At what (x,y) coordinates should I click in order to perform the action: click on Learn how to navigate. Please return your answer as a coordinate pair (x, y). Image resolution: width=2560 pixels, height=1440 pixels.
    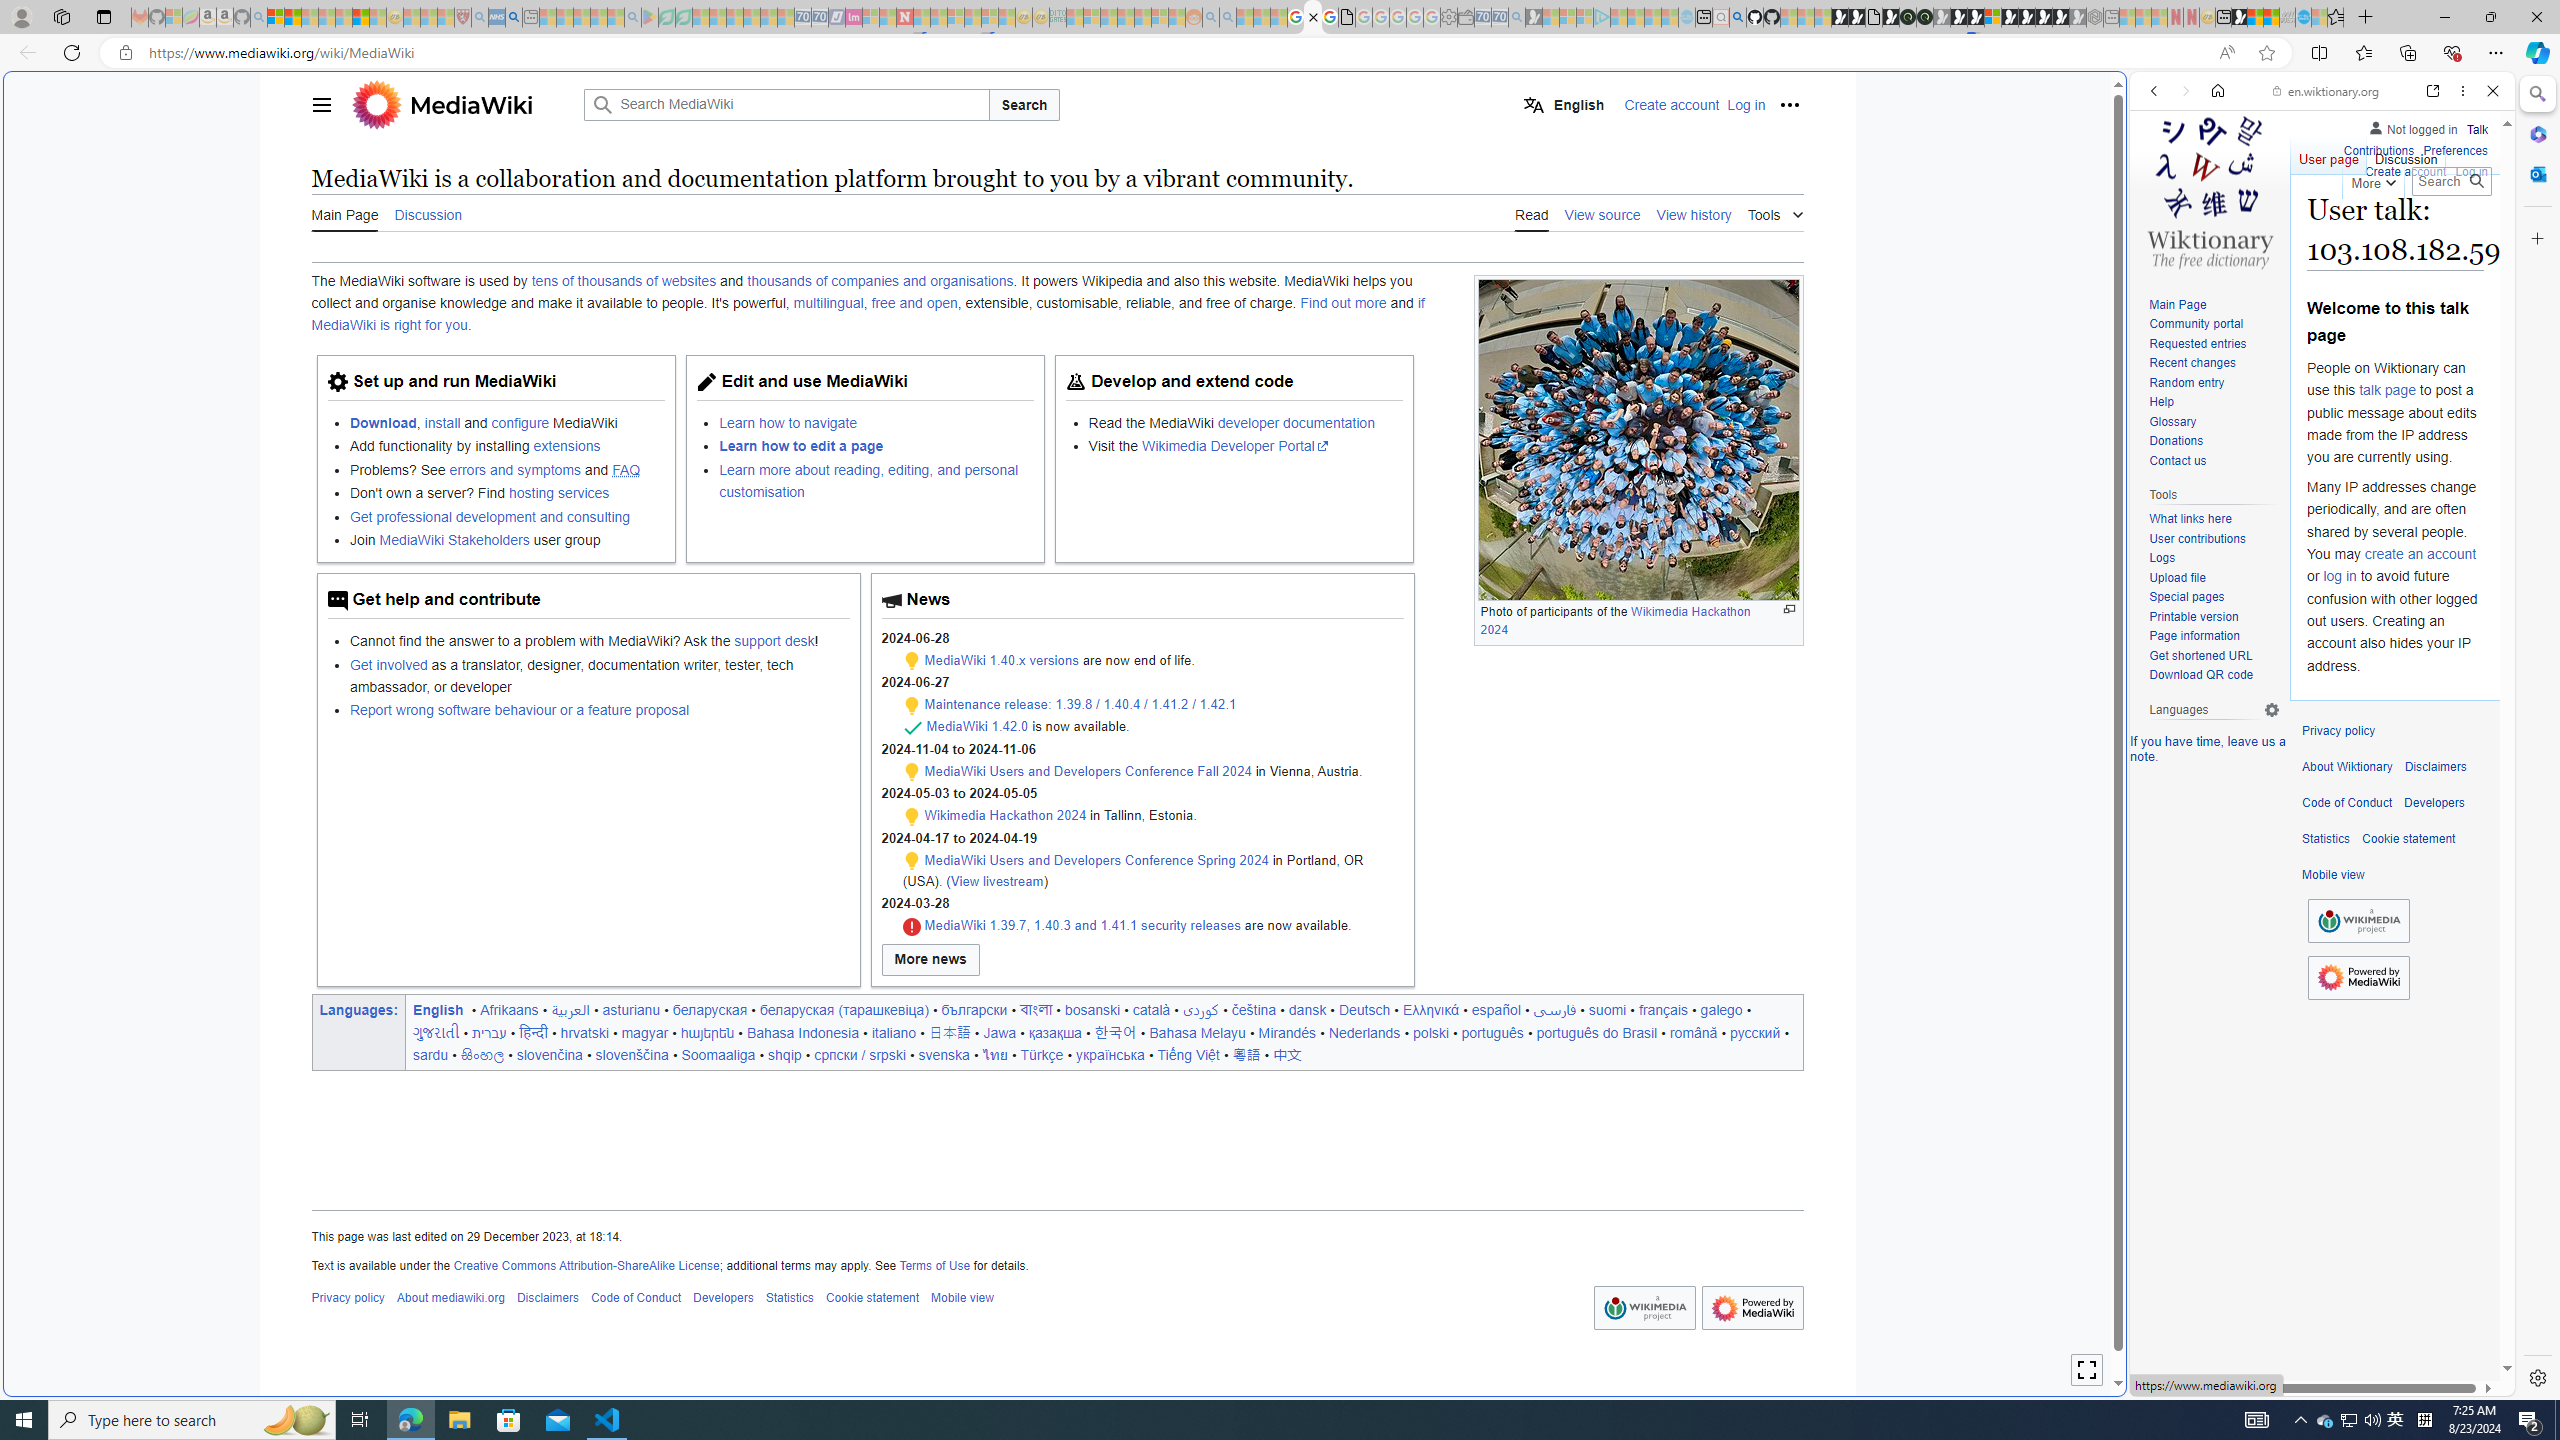
    Looking at the image, I should click on (788, 422).